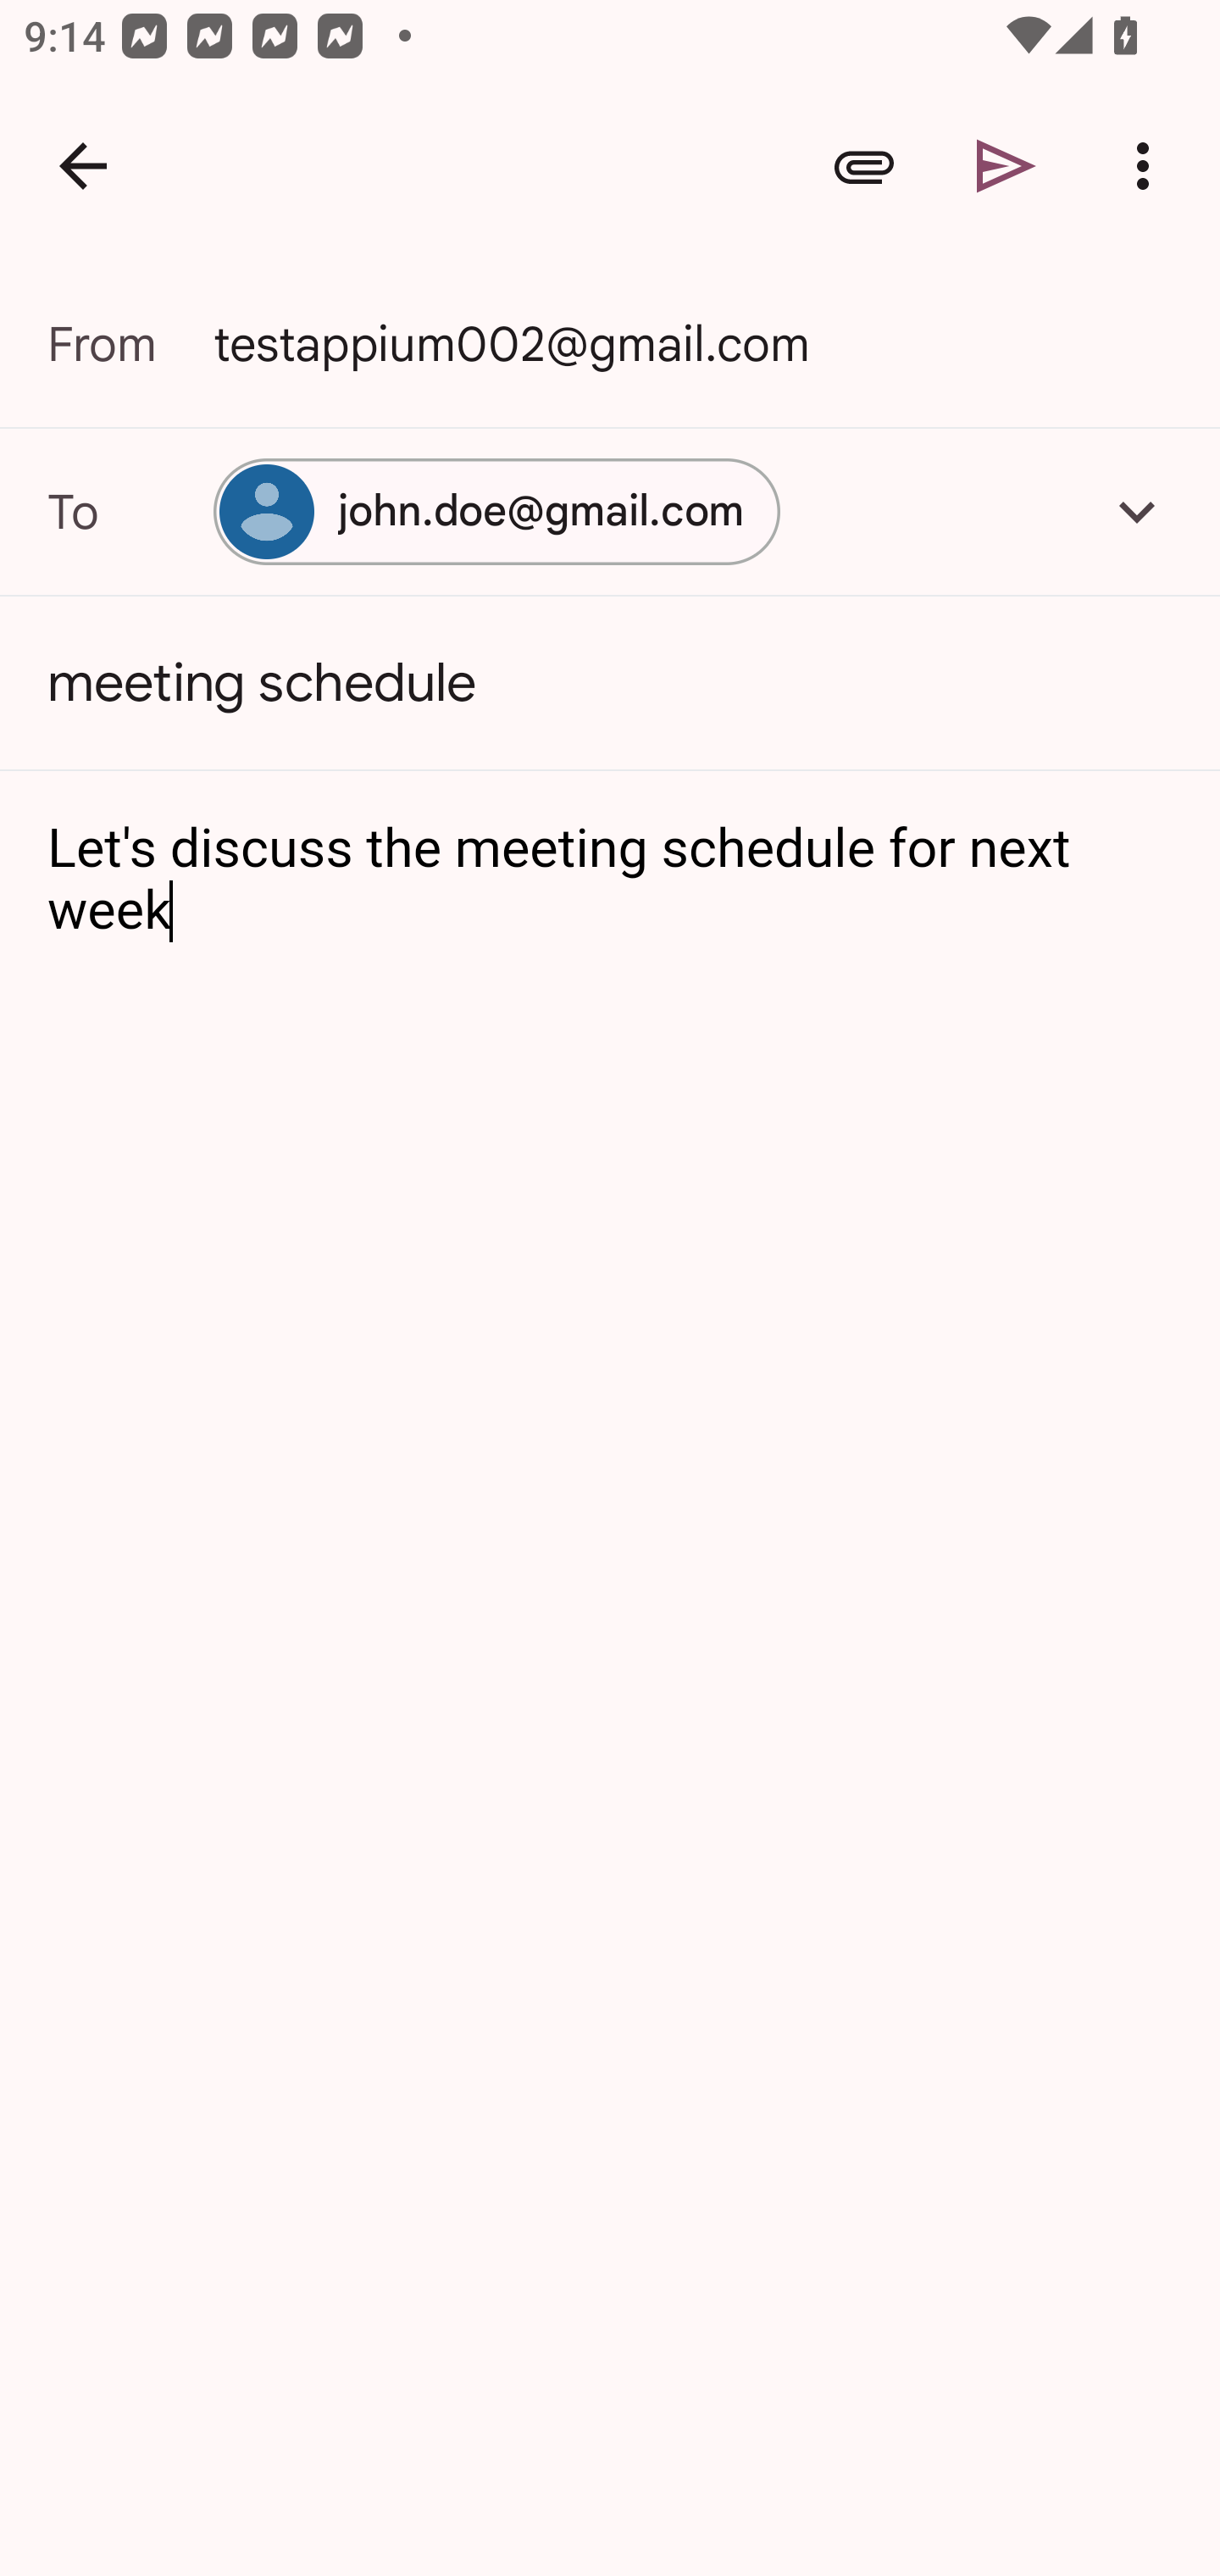  Describe the element at coordinates (610, 683) in the screenshot. I see `meeting schedule` at that location.